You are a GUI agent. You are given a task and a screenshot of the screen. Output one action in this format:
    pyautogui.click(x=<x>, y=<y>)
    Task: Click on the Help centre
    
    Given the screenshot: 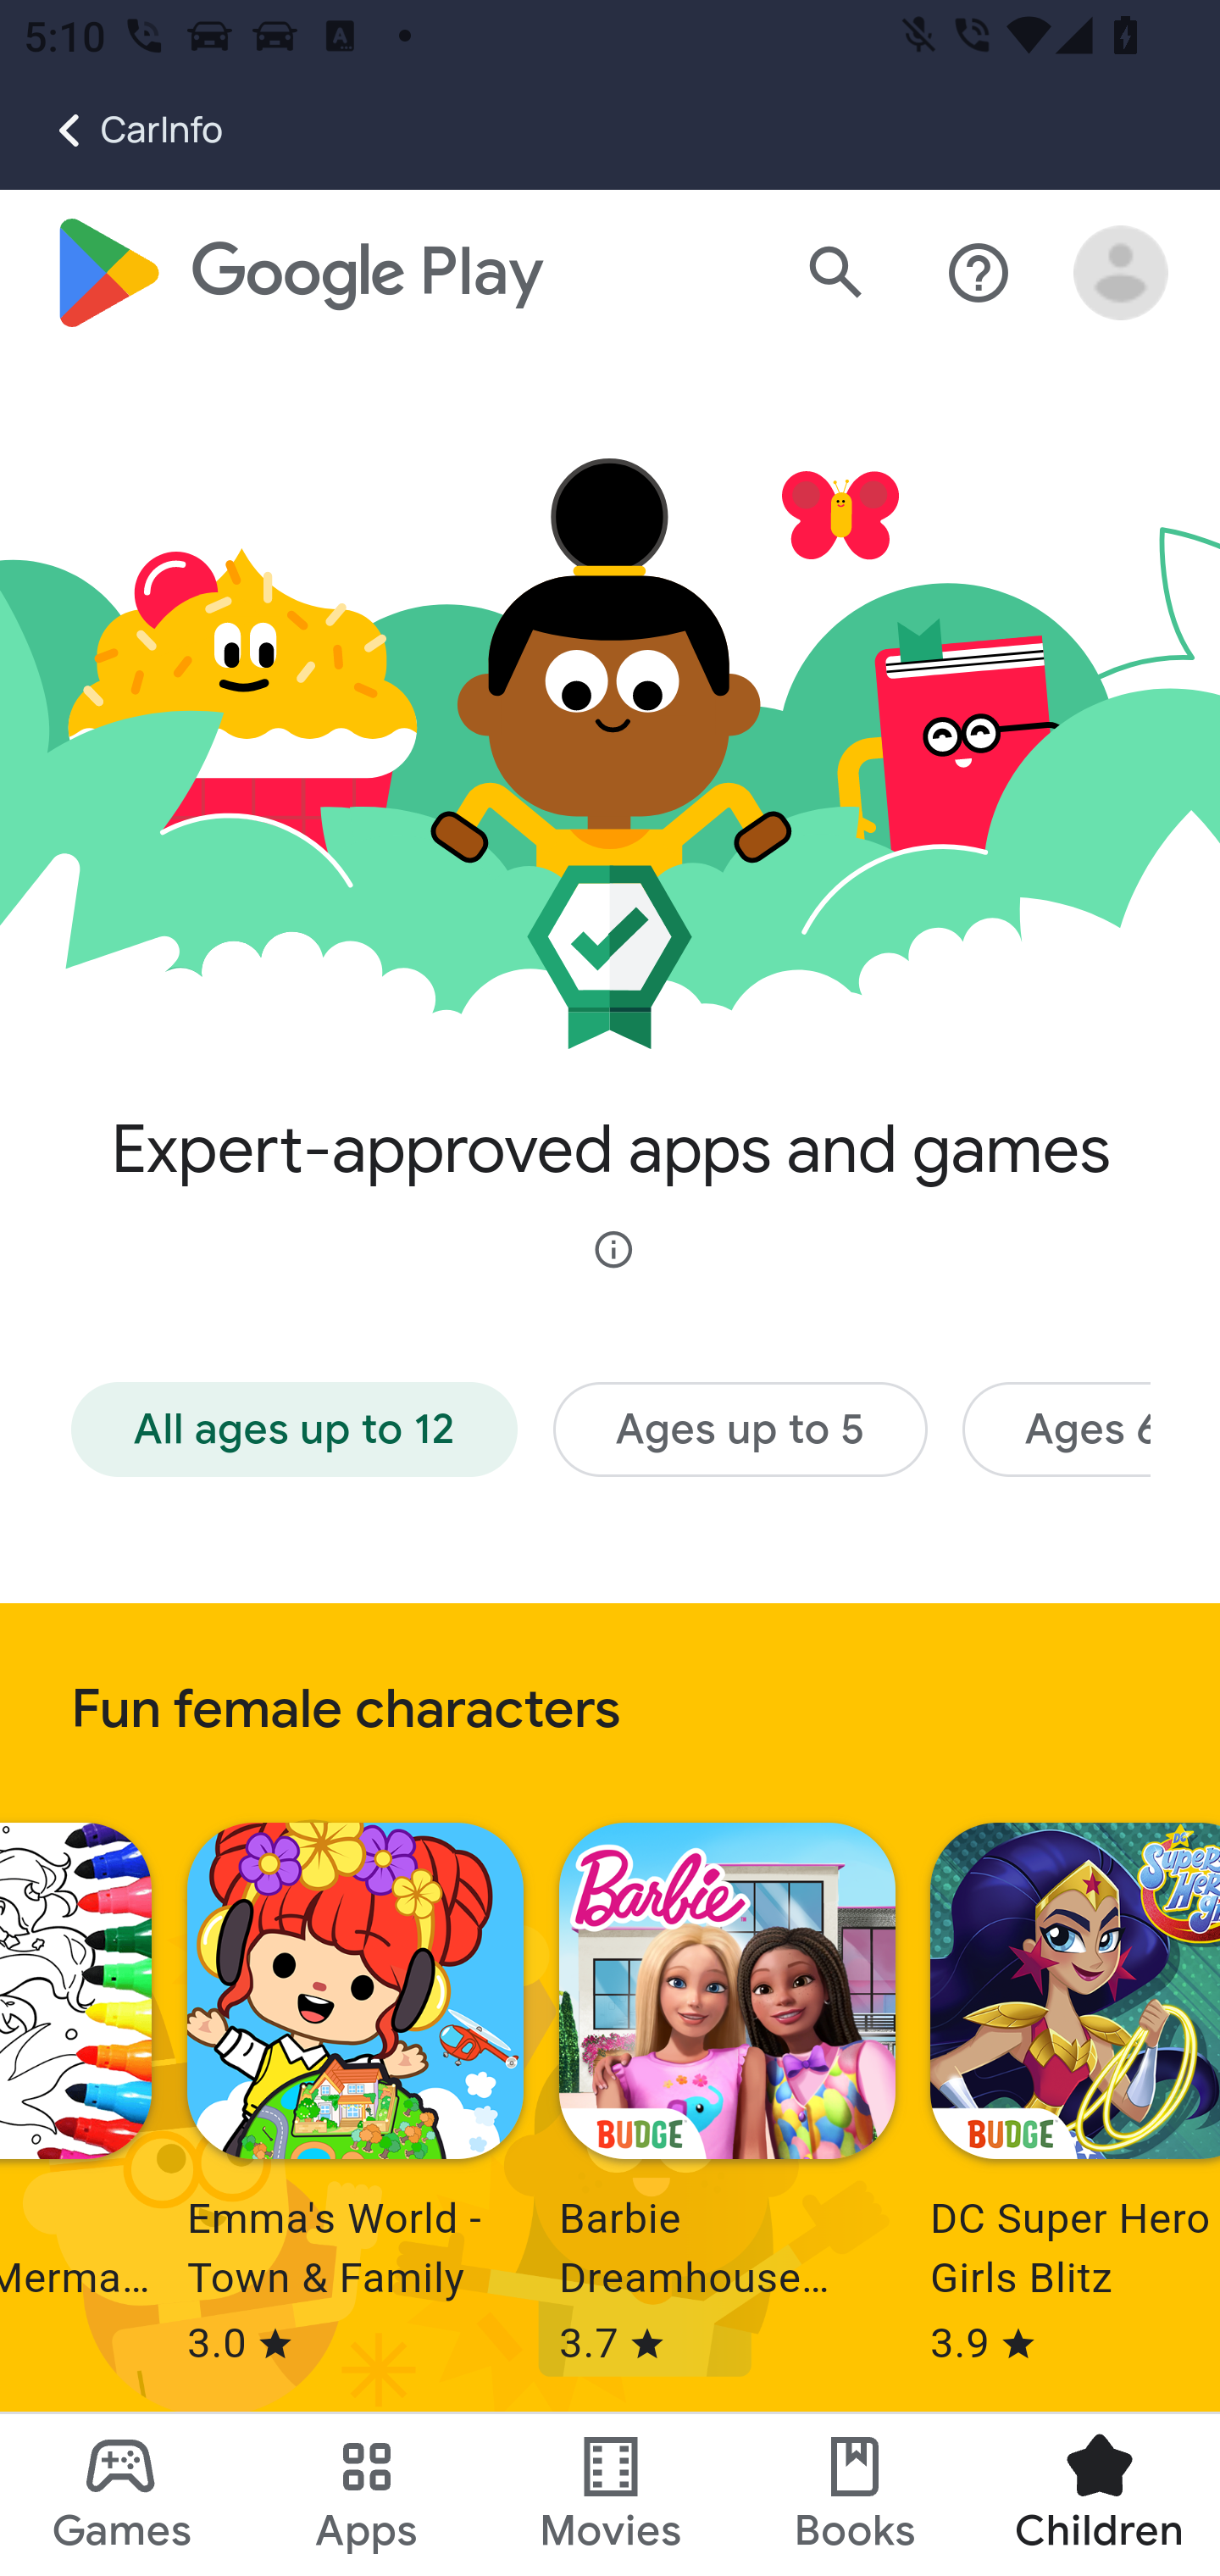 What is the action you would take?
    pyautogui.click(x=979, y=275)
    